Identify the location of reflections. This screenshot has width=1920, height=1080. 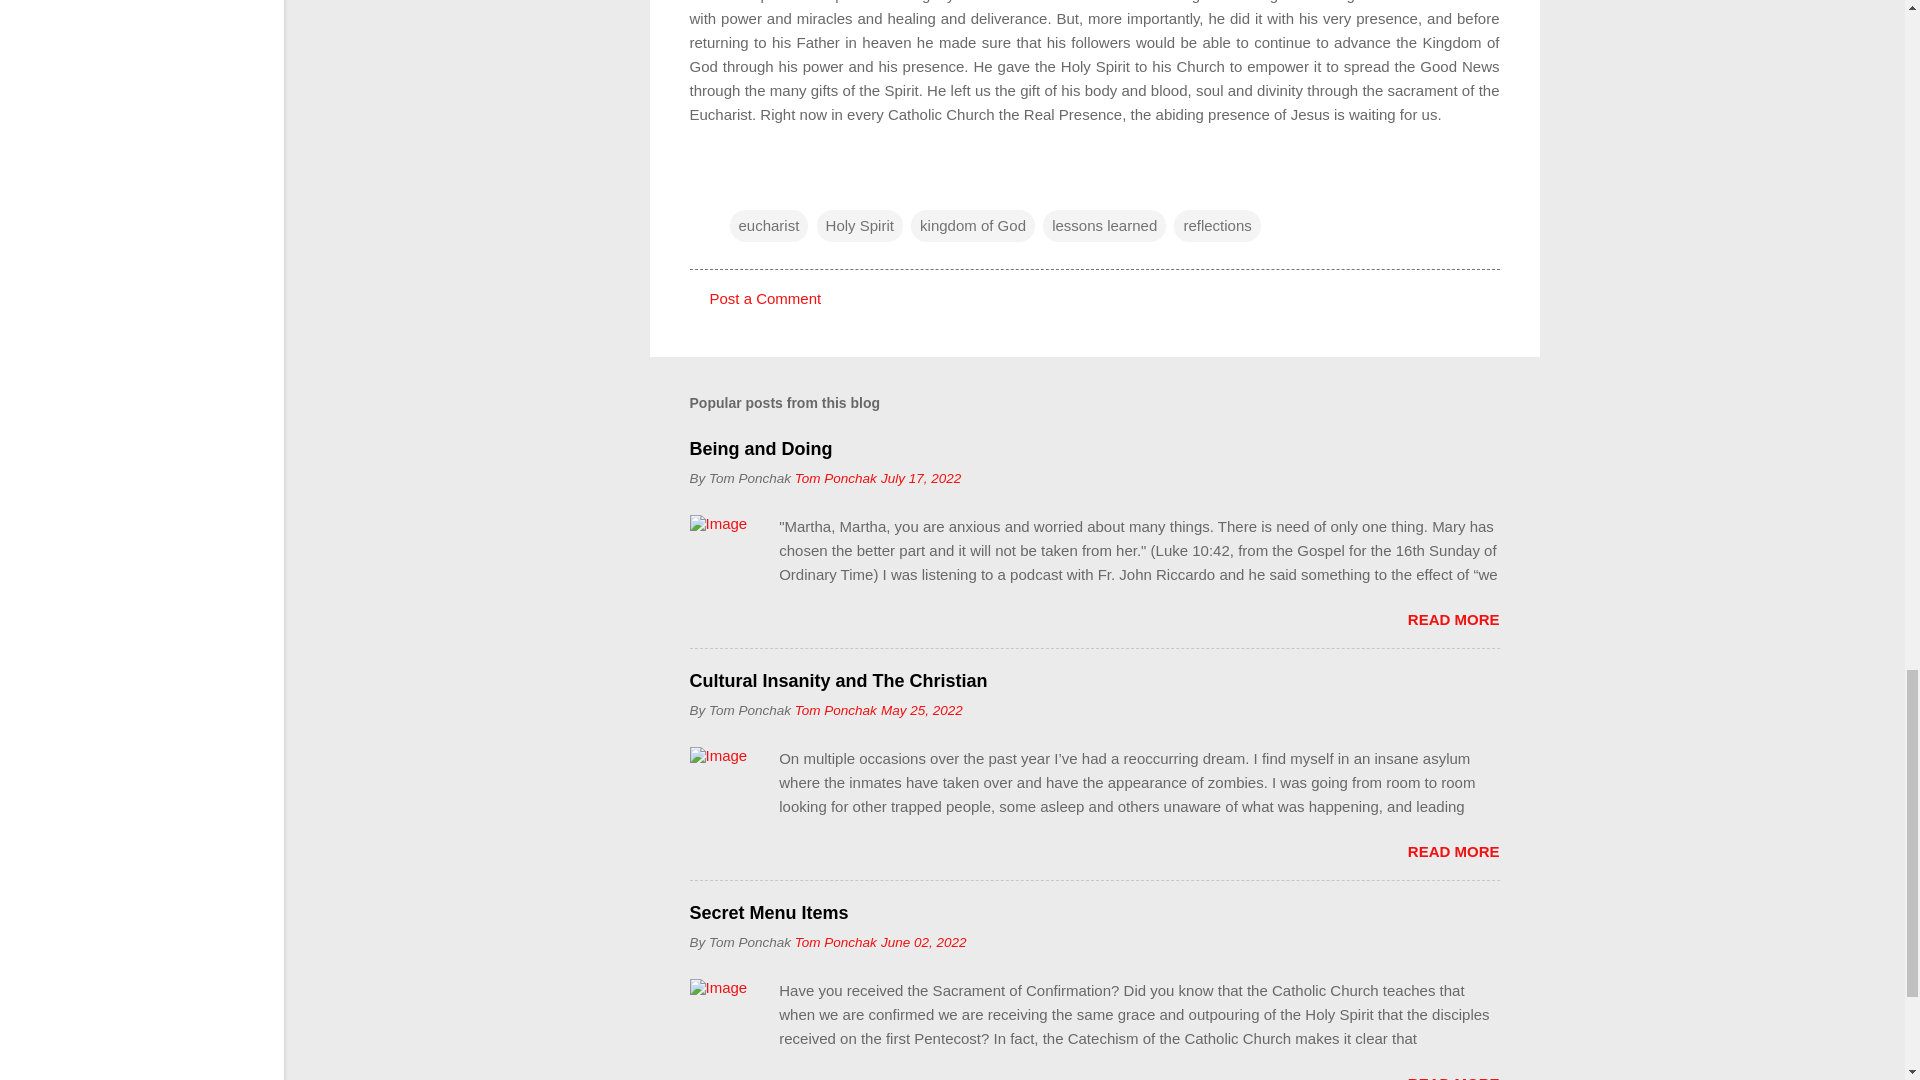
(1216, 225).